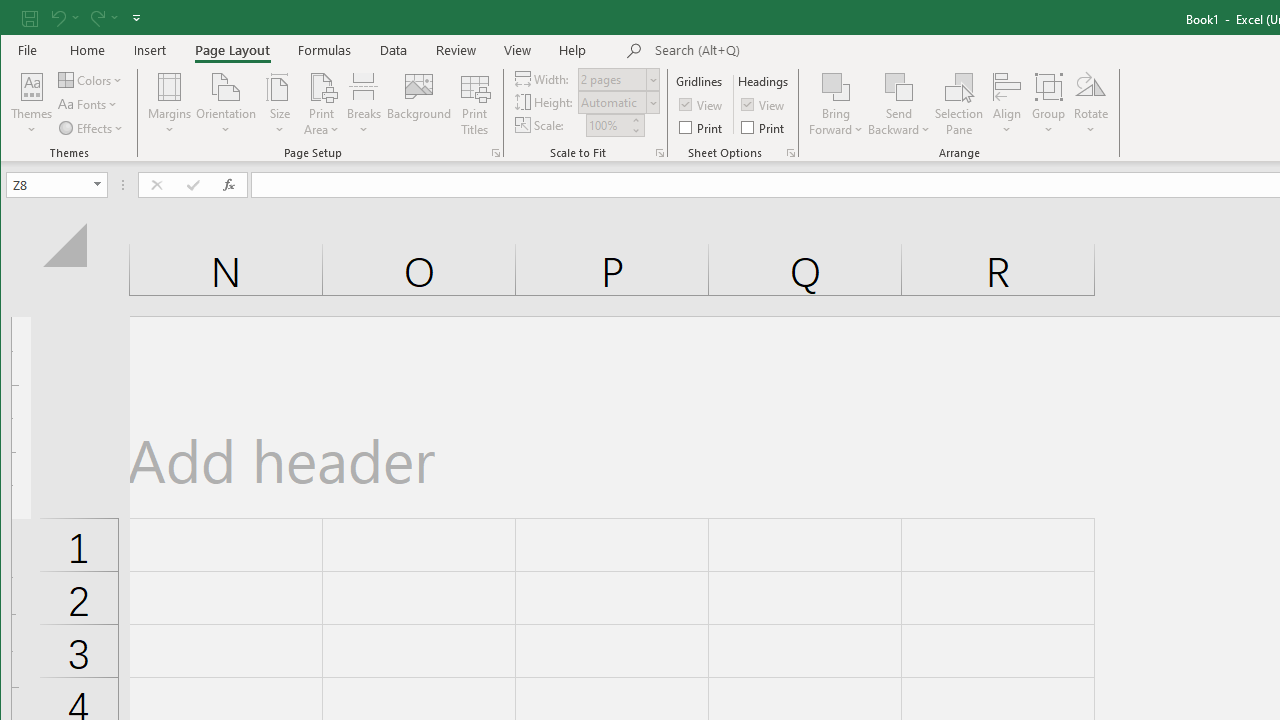  What do you see at coordinates (322, 104) in the screenshot?
I see `Print Area` at bounding box center [322, 104].